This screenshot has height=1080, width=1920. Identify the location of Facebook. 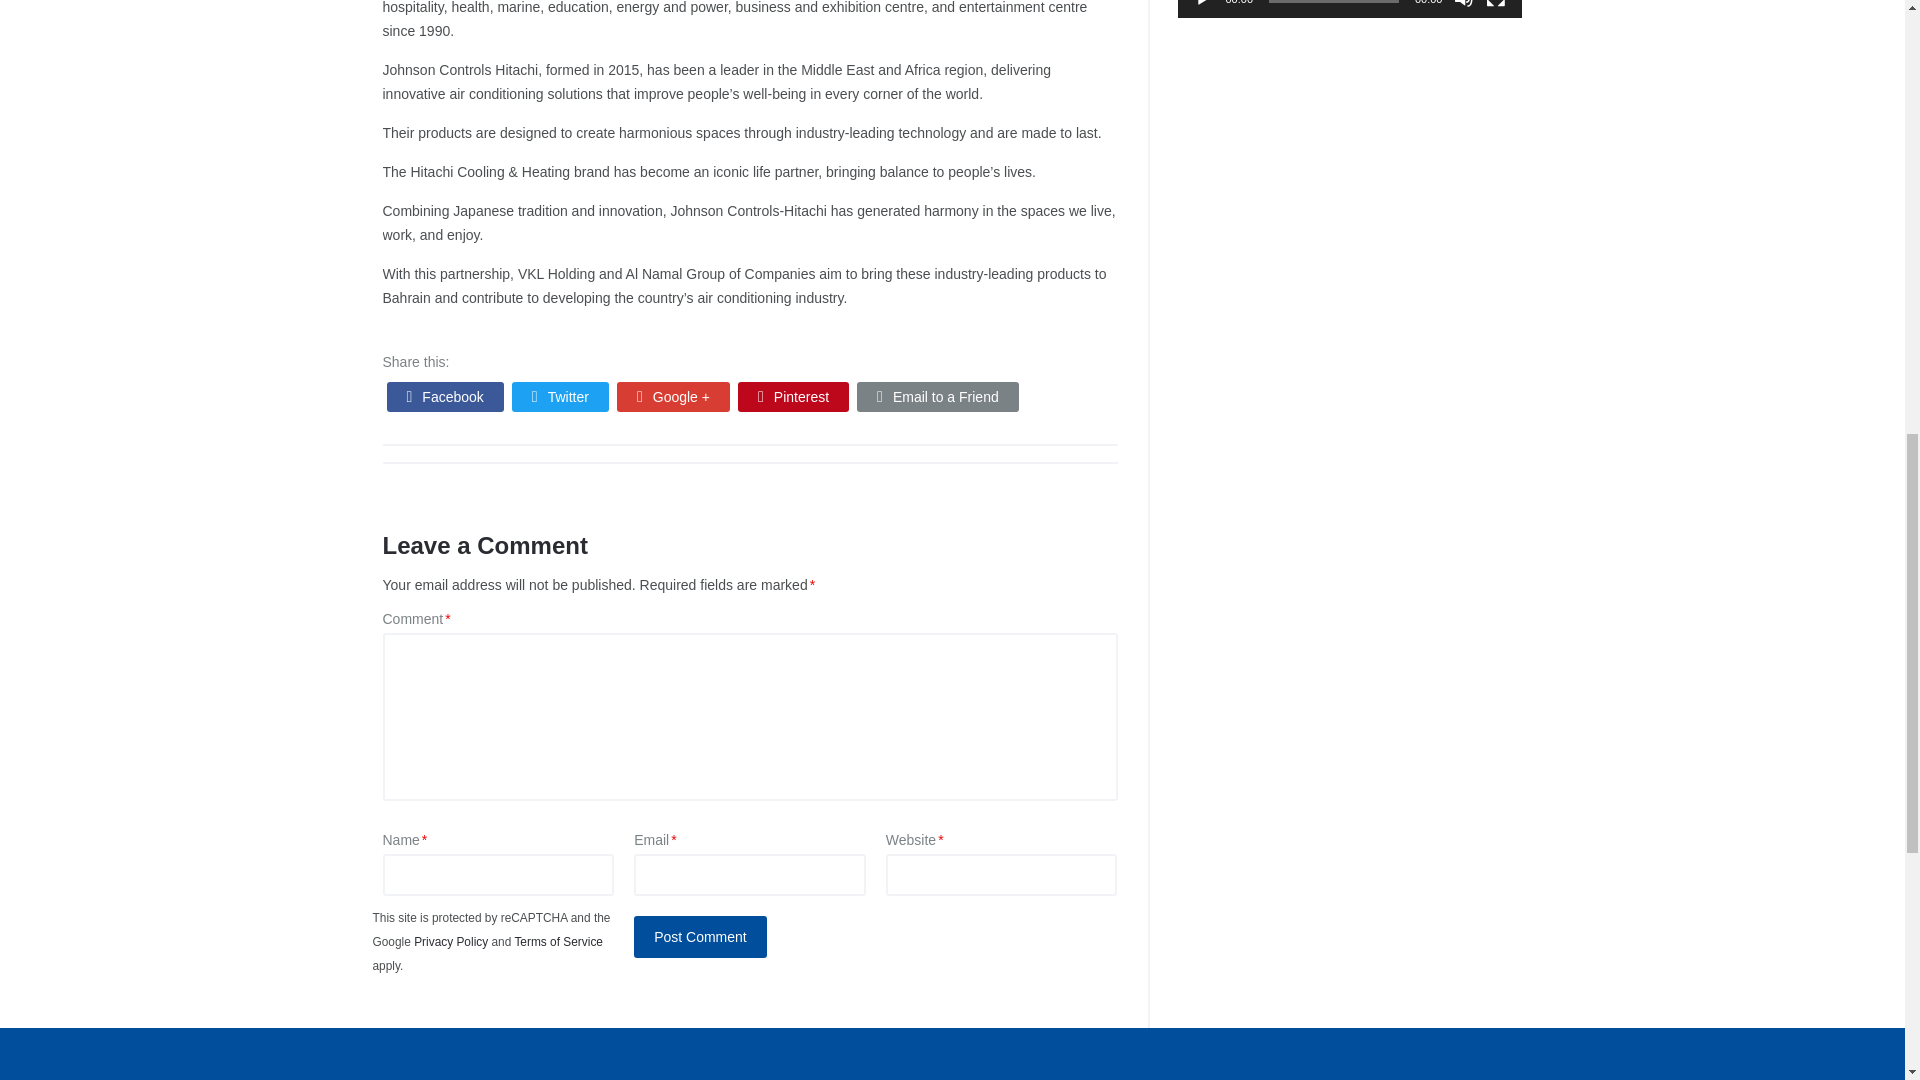
(444, 396).